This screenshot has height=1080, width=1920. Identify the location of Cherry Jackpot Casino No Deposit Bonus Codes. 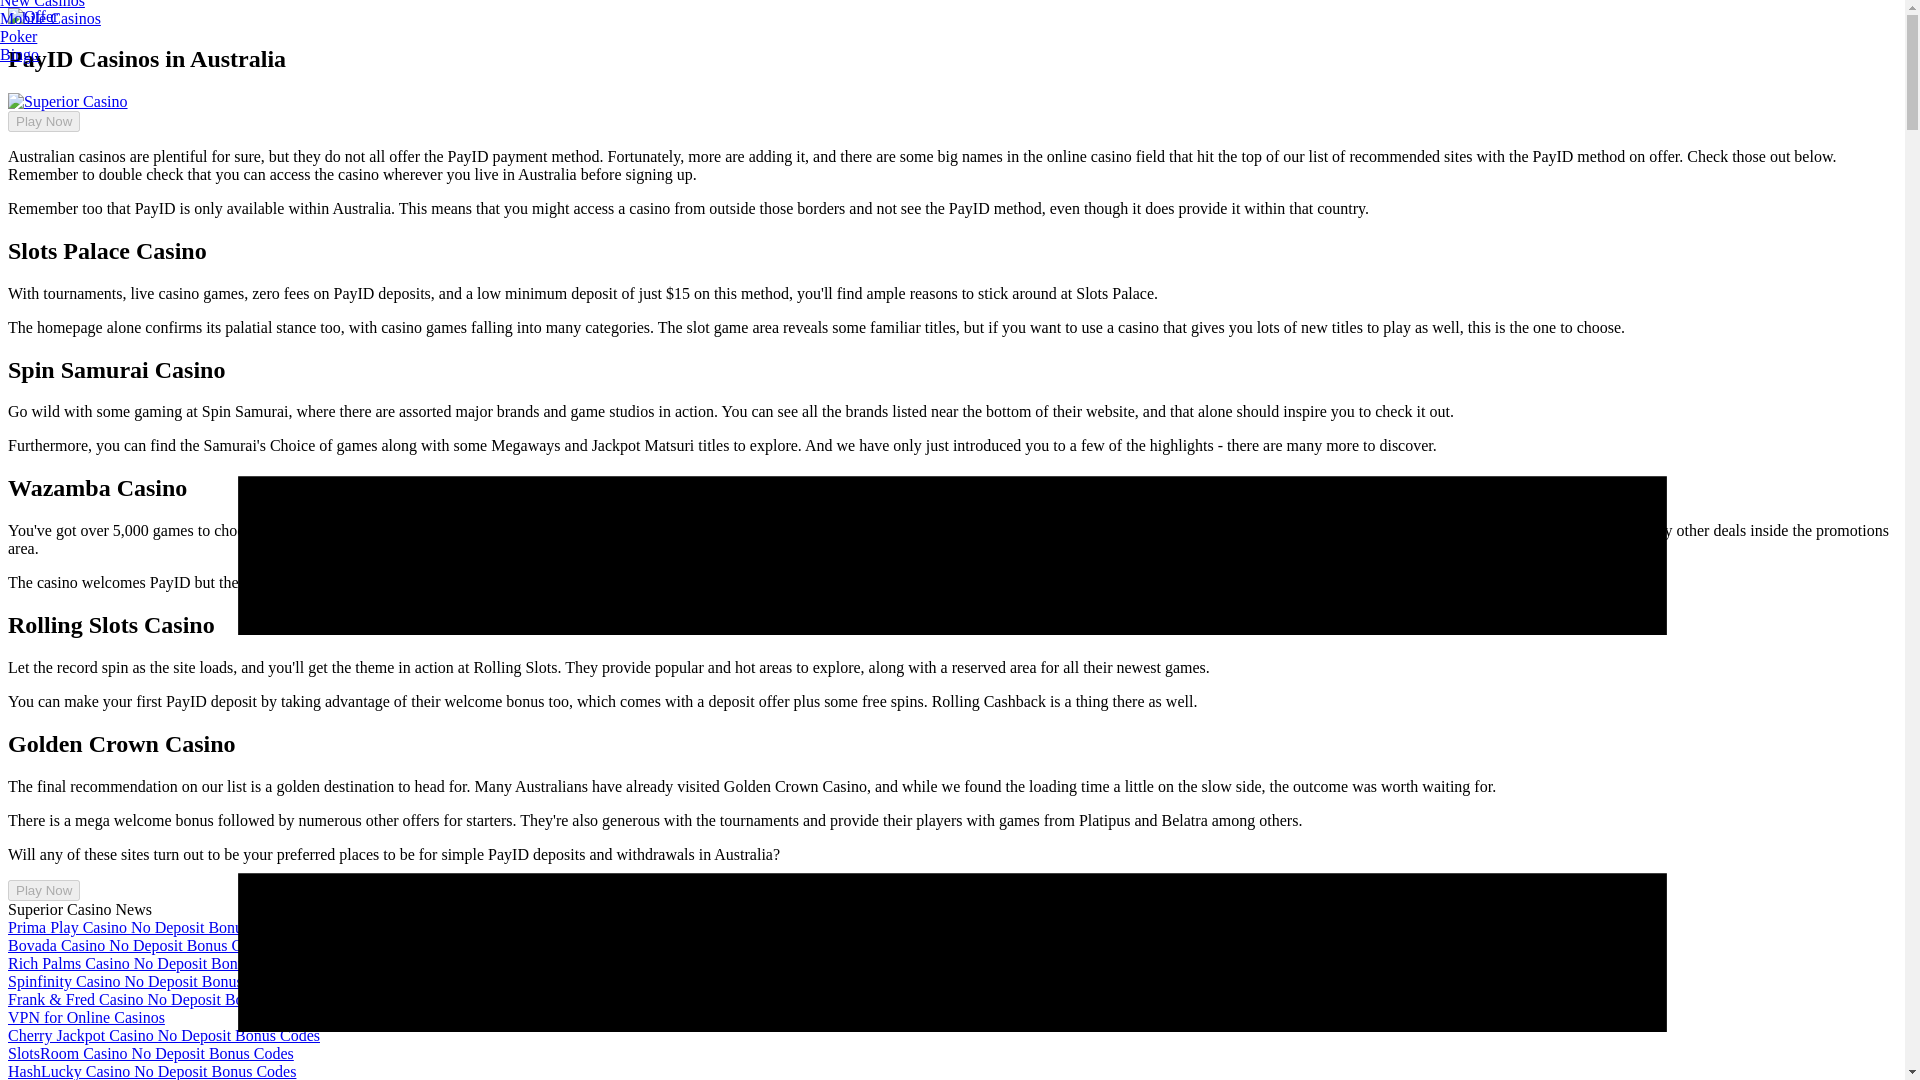
(164, 1036).